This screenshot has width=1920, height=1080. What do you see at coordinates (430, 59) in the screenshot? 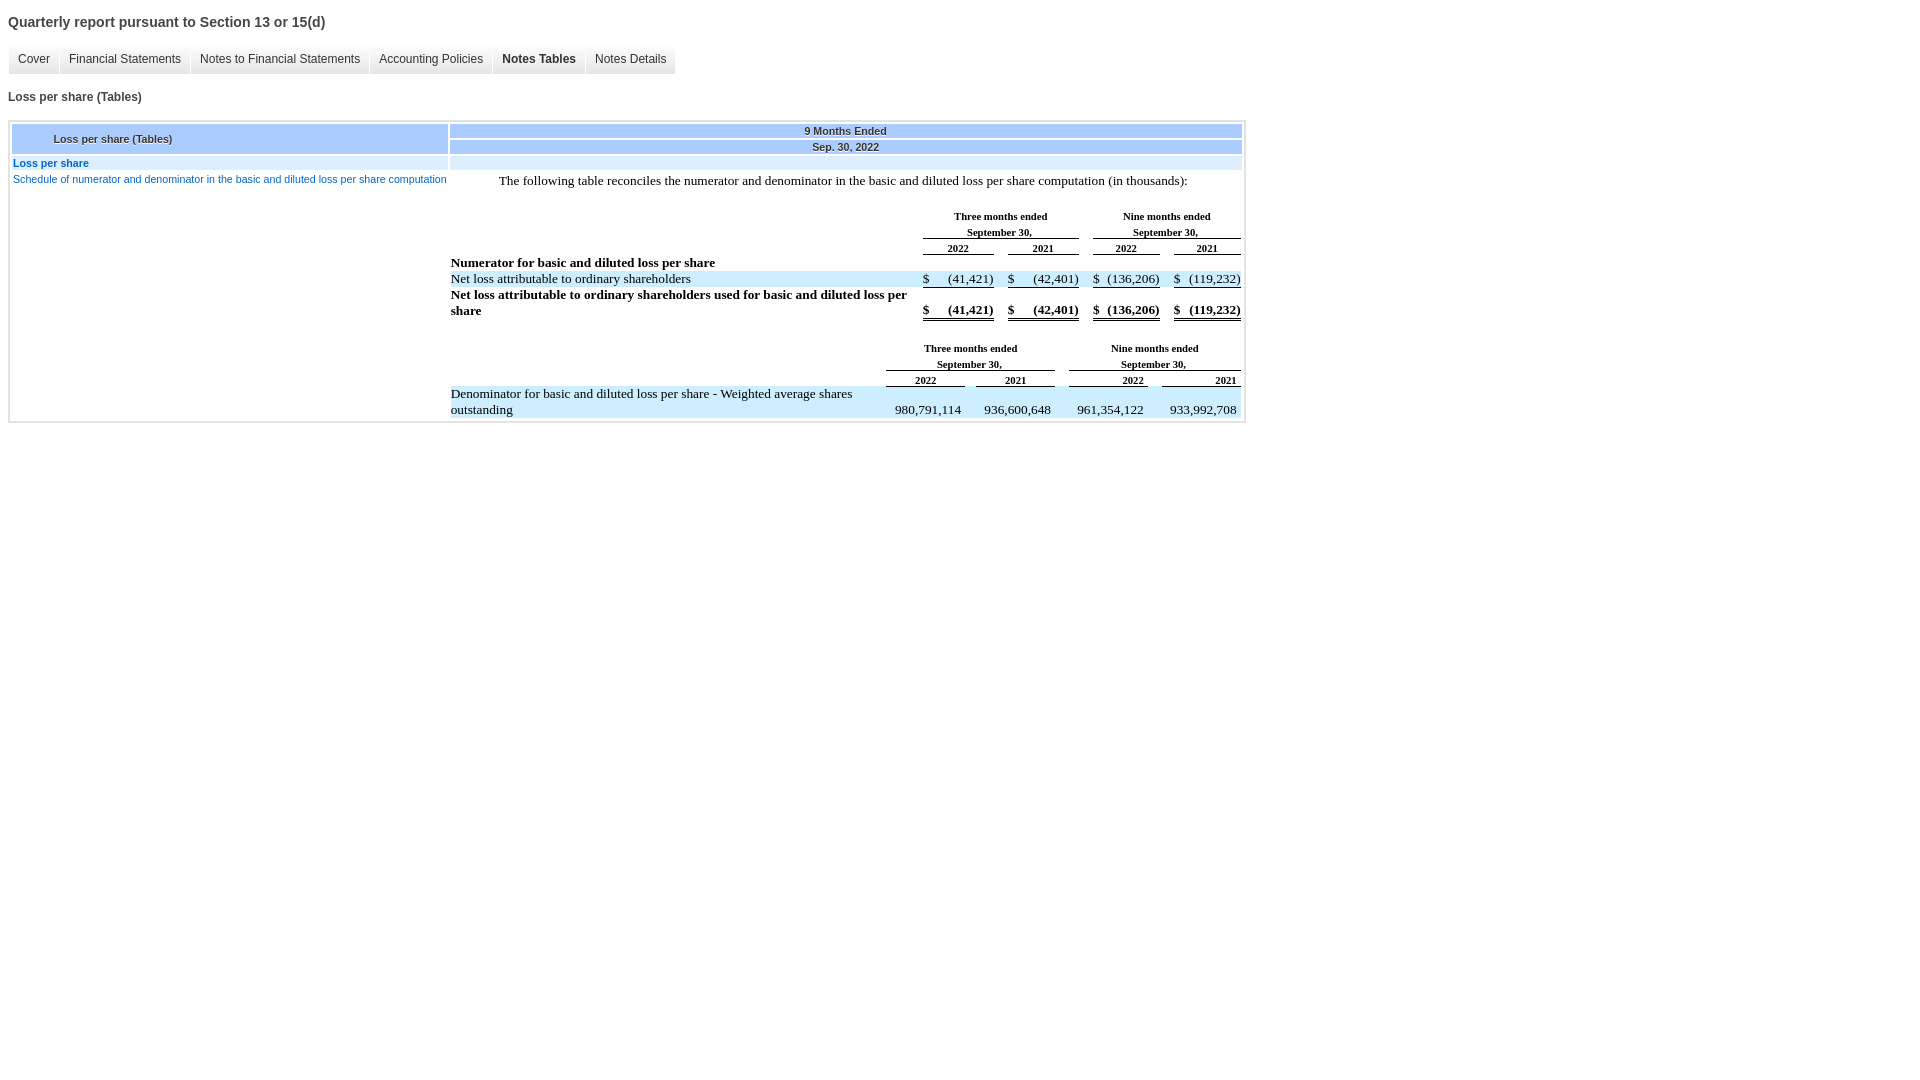
I see `Accounting Policies` at bounding box center [430, 59].